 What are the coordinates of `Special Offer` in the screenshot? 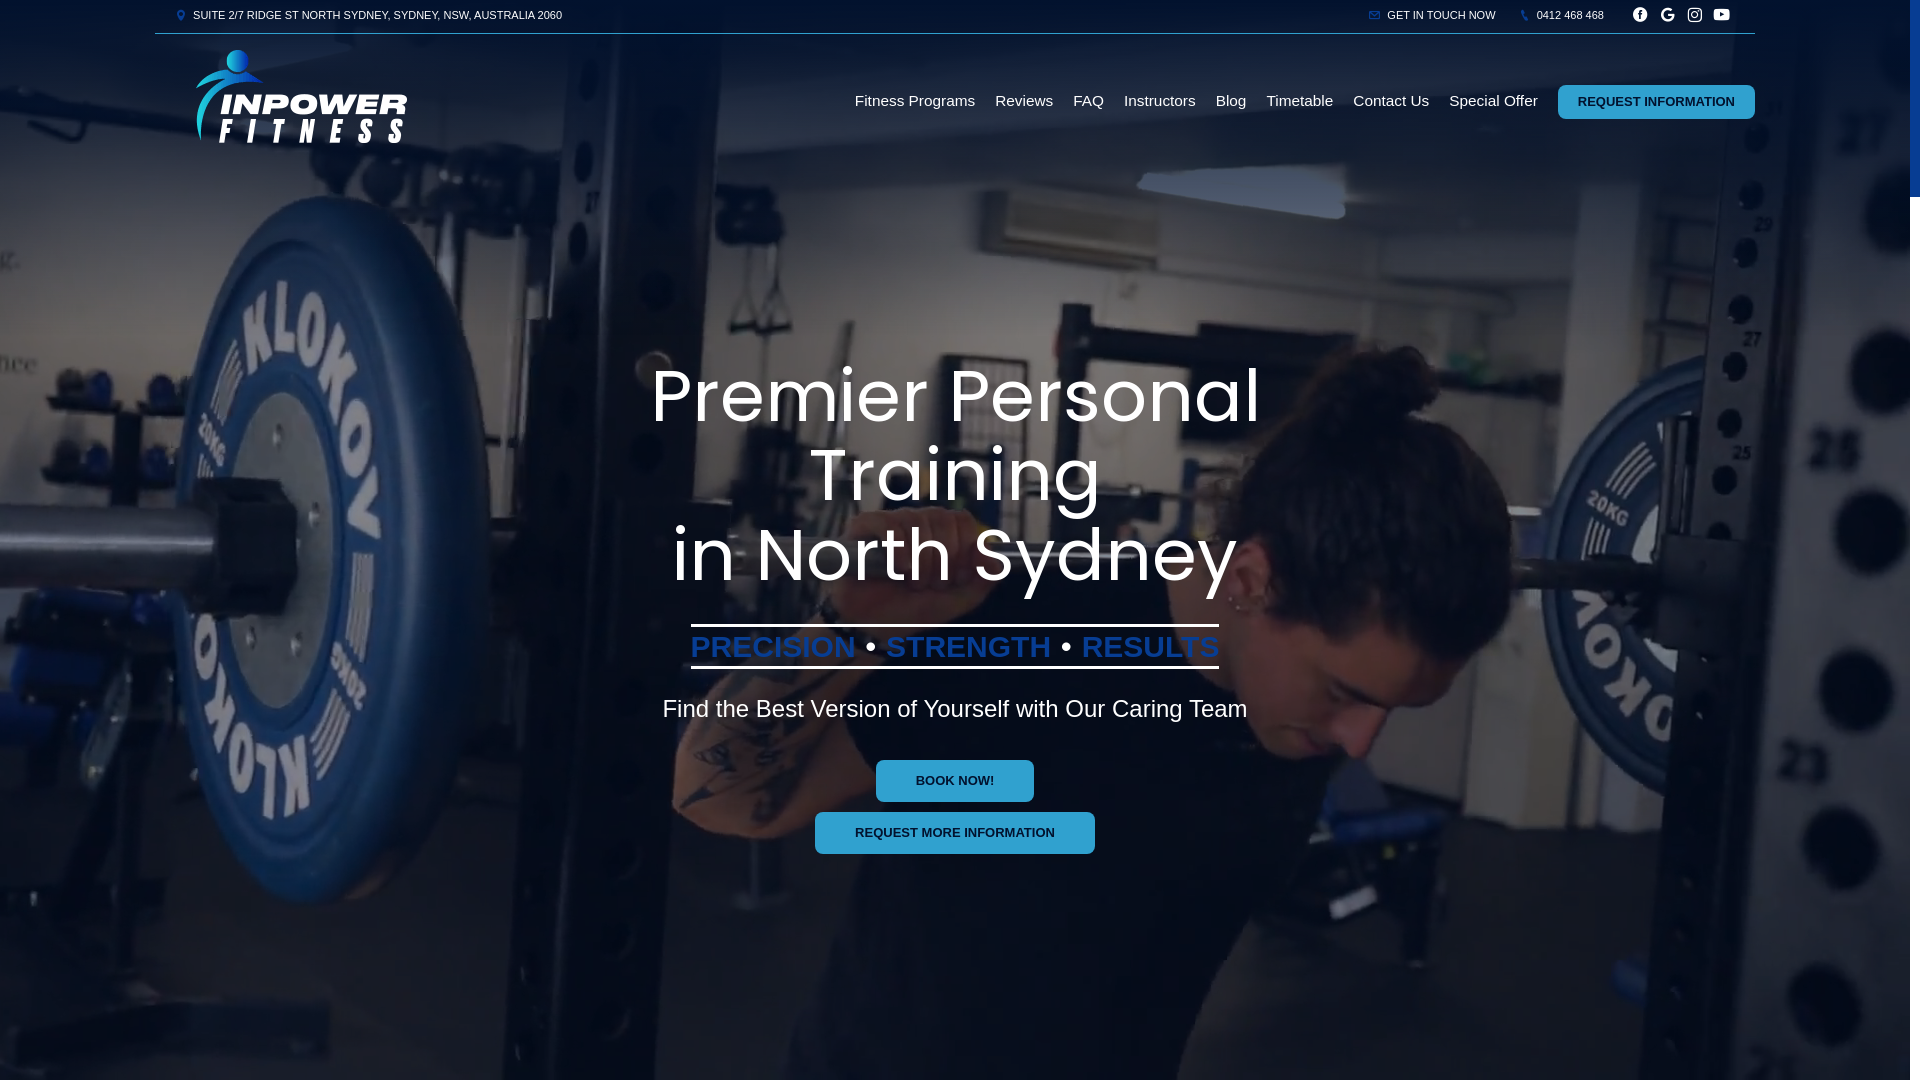 It's located at (1494, 101).